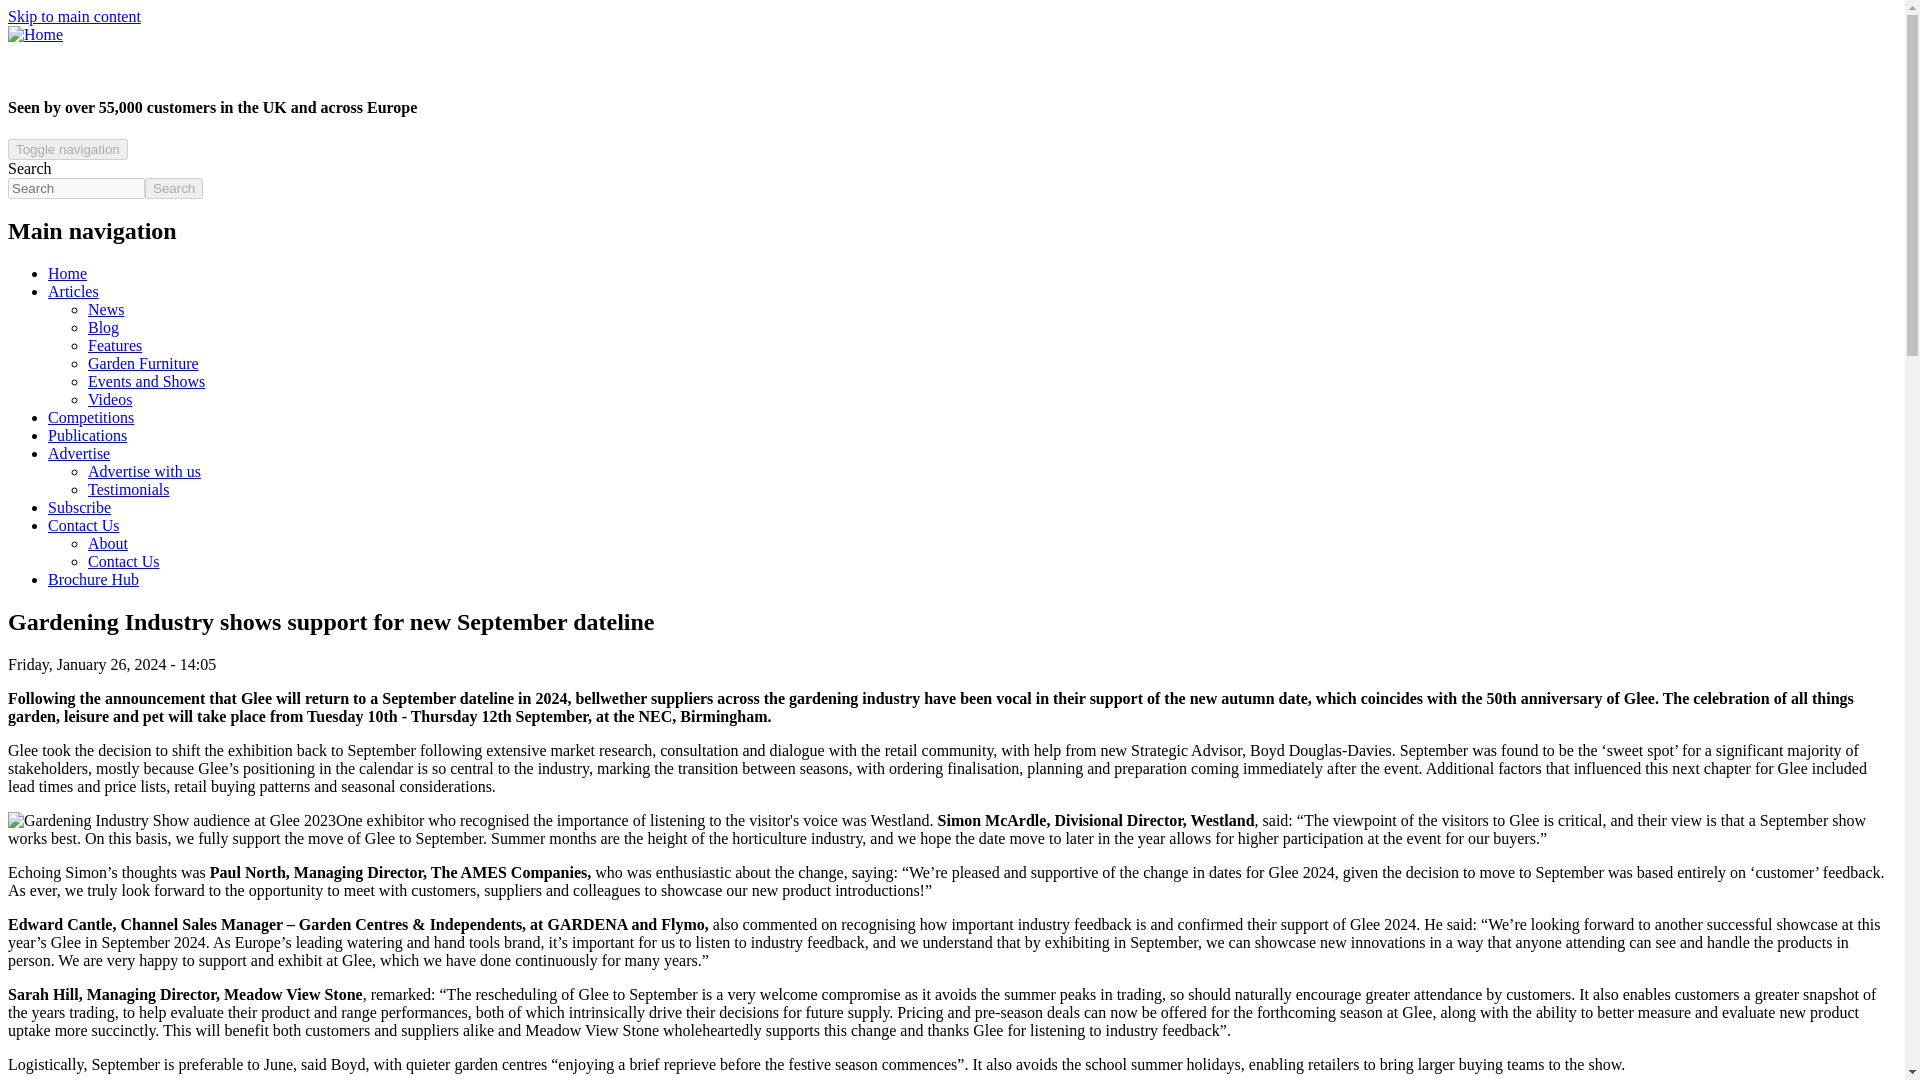 Image resolution: width=1920 pixels, height=1080 pixels. Describe the element at coordinates (174, 188) in the screenshot. I see `Search` at that location.